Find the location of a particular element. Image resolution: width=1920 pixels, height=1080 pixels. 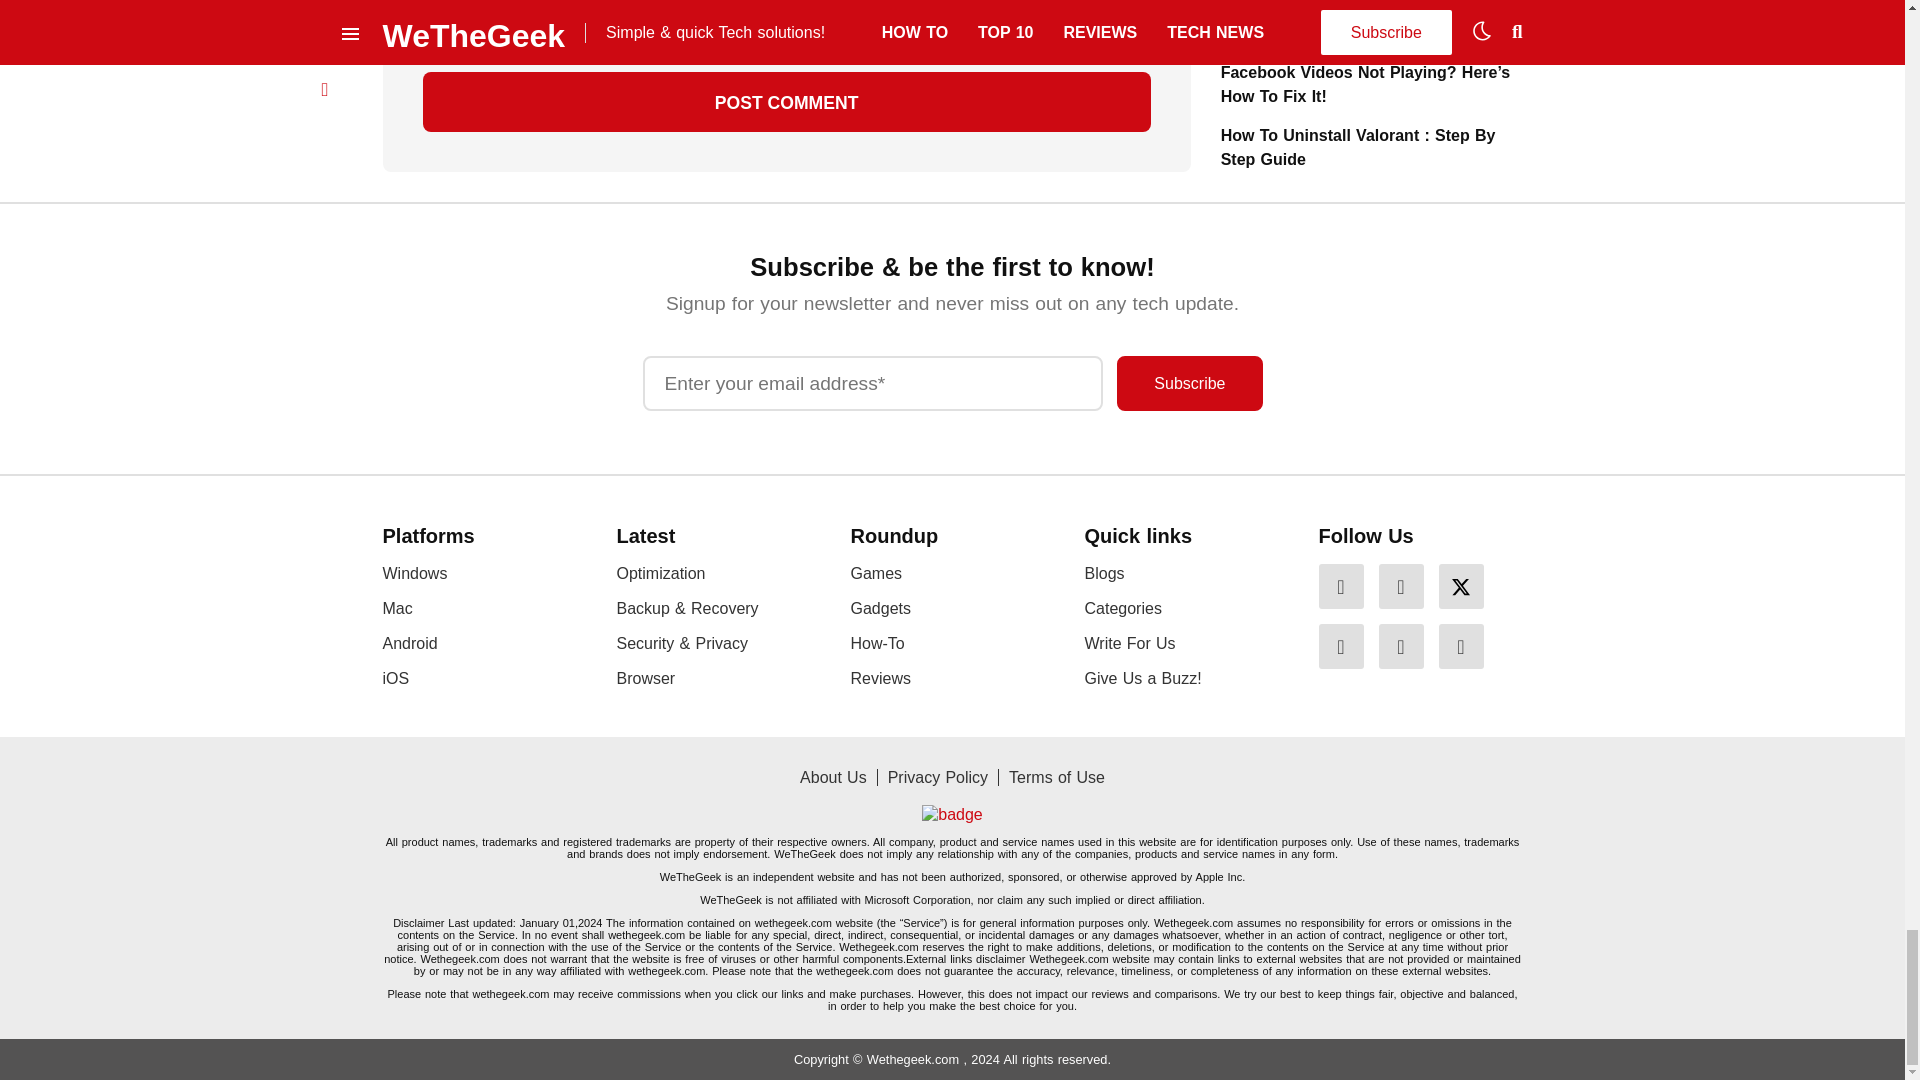

Post Comment is located at coordinates (786, 102).